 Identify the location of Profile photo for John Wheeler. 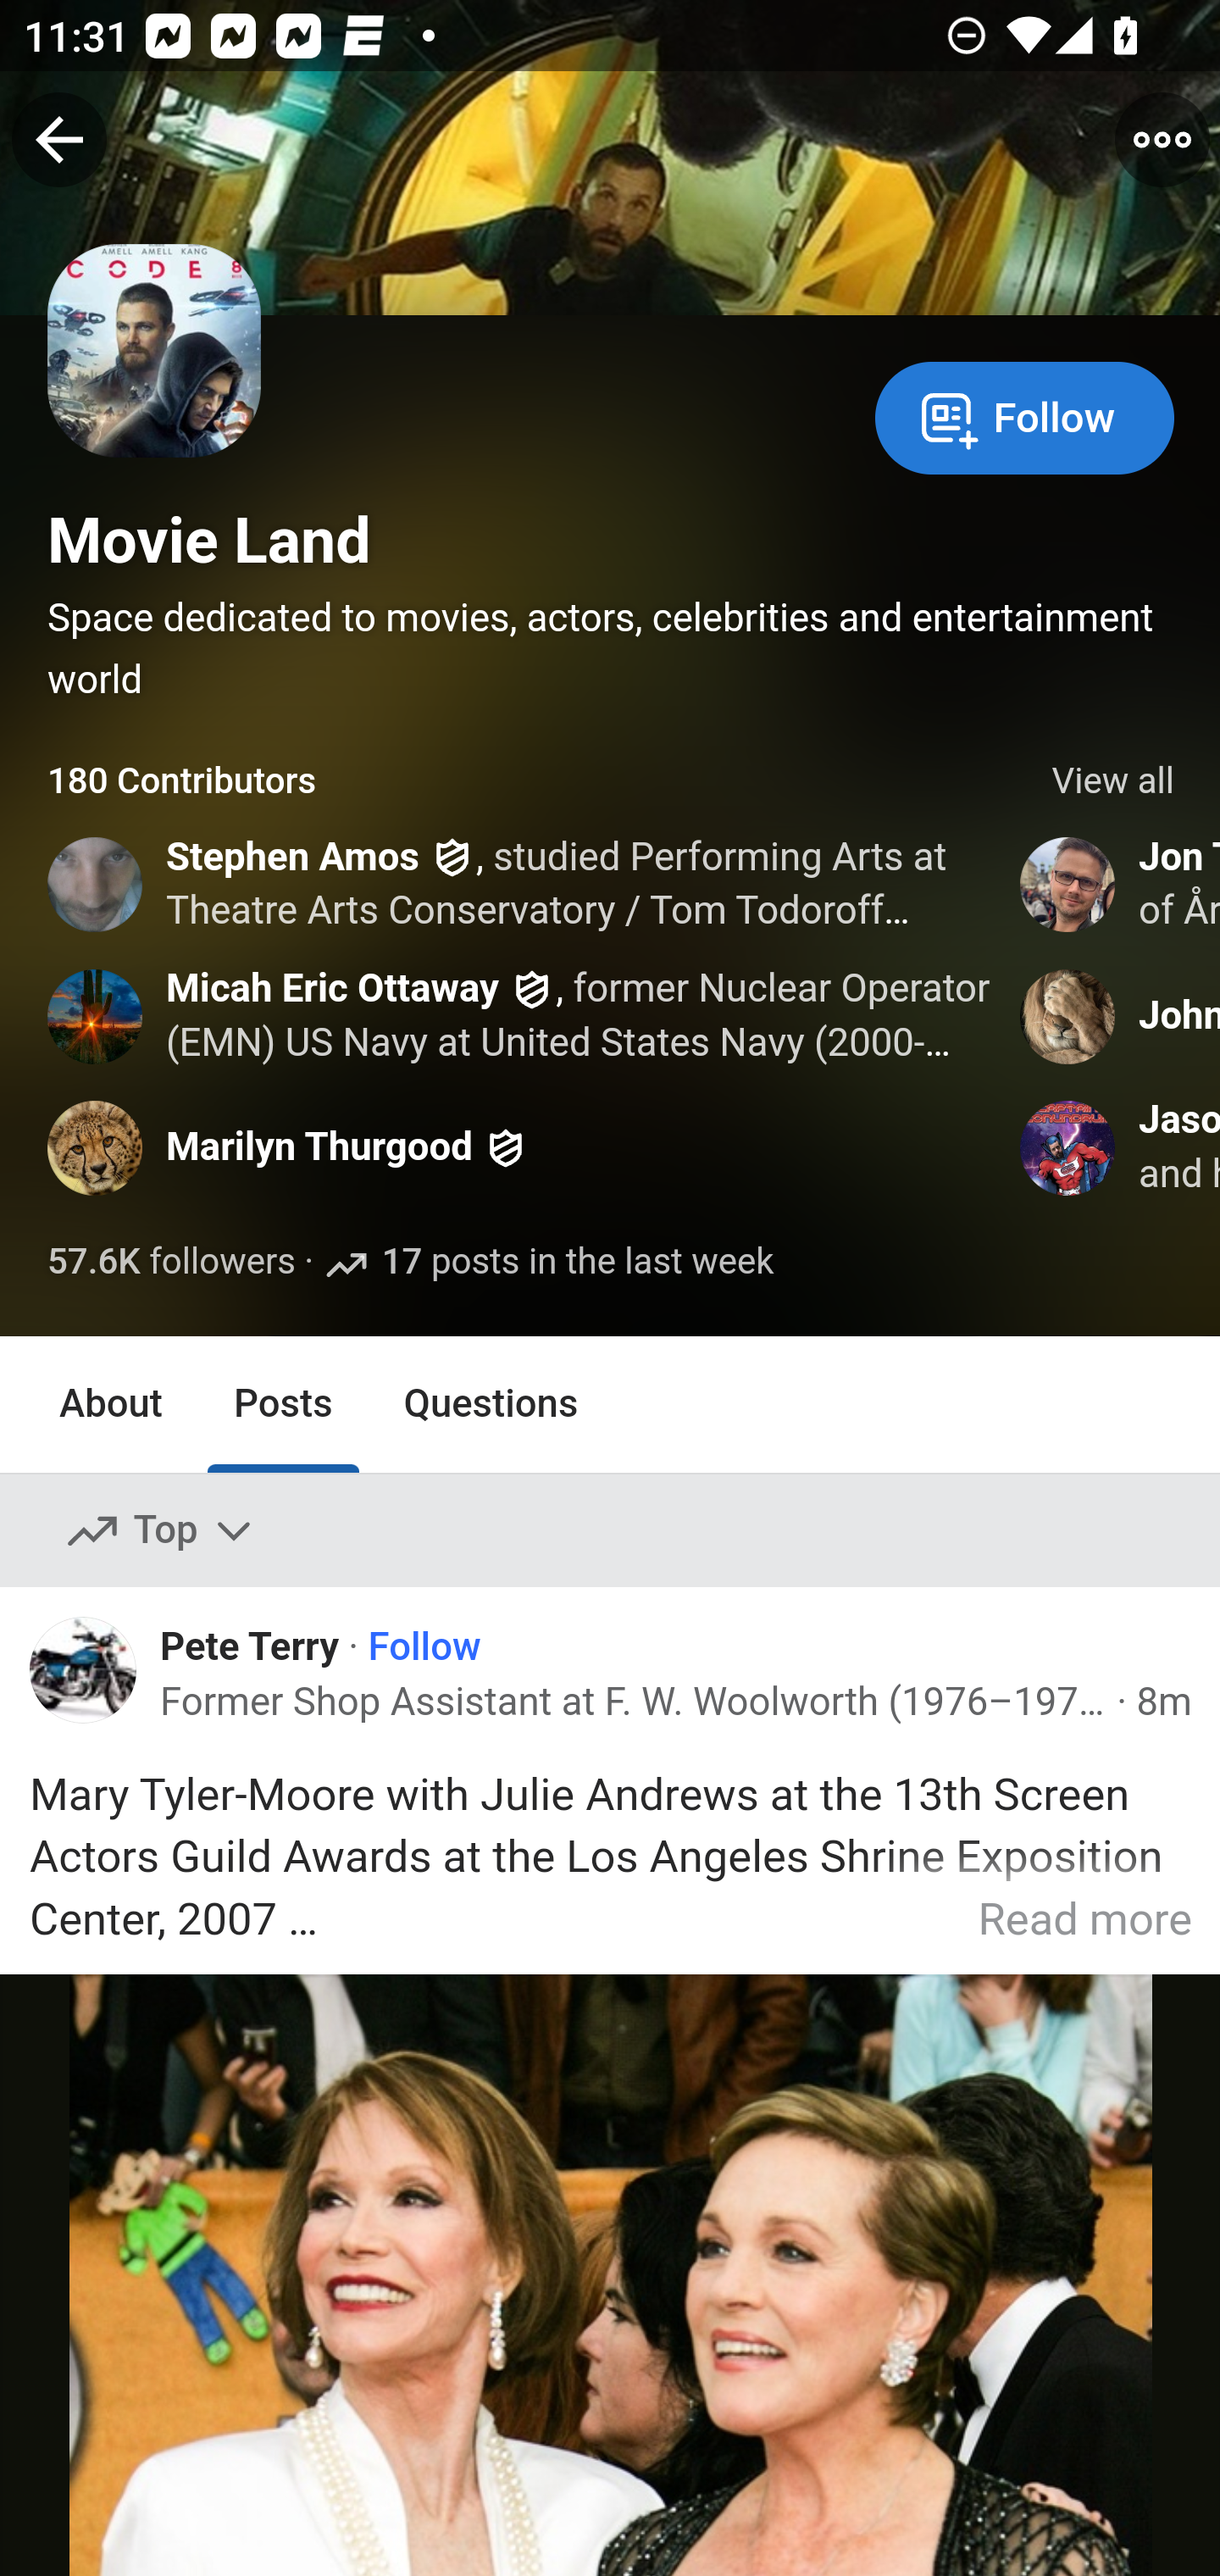
(1068, 1015).